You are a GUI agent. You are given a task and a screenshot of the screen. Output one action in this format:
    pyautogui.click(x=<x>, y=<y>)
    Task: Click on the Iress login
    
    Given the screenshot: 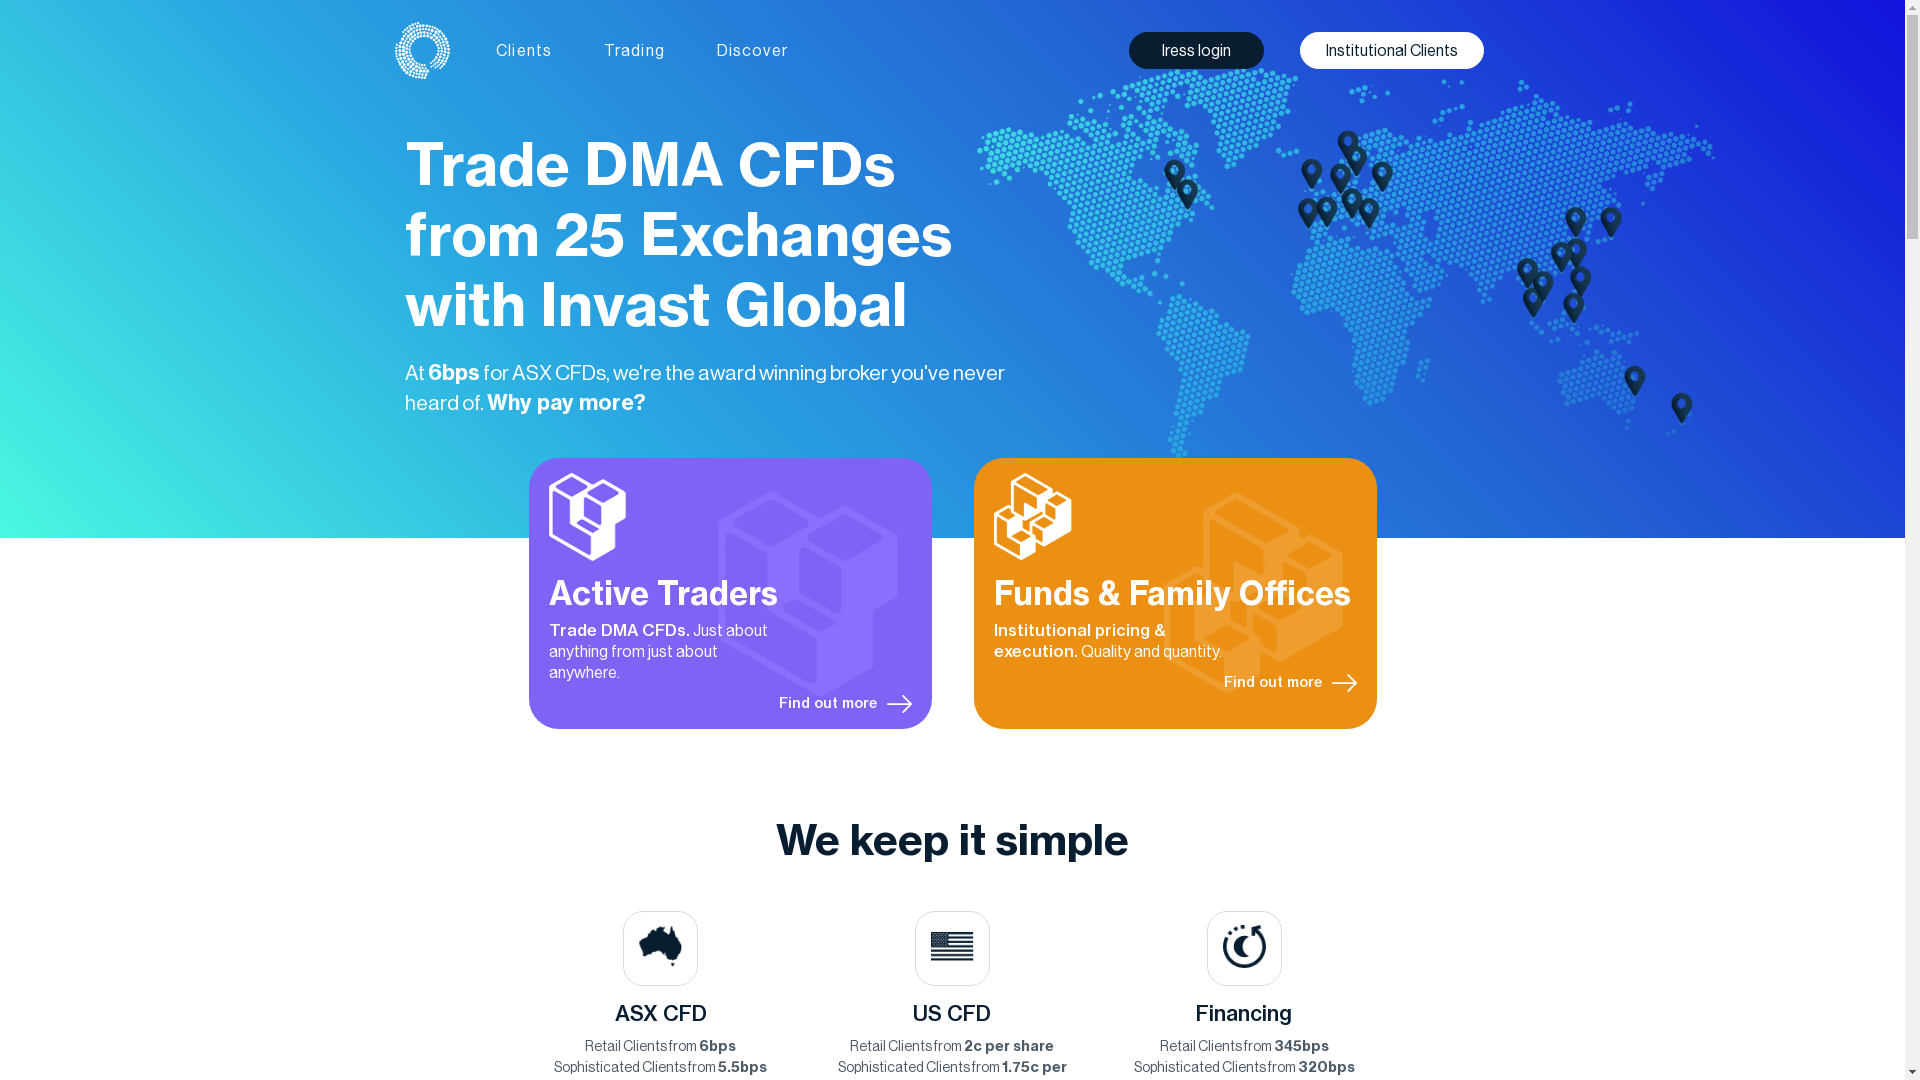 What is the action you would take?
    pyautogui.click(x=1196, y=50)
    